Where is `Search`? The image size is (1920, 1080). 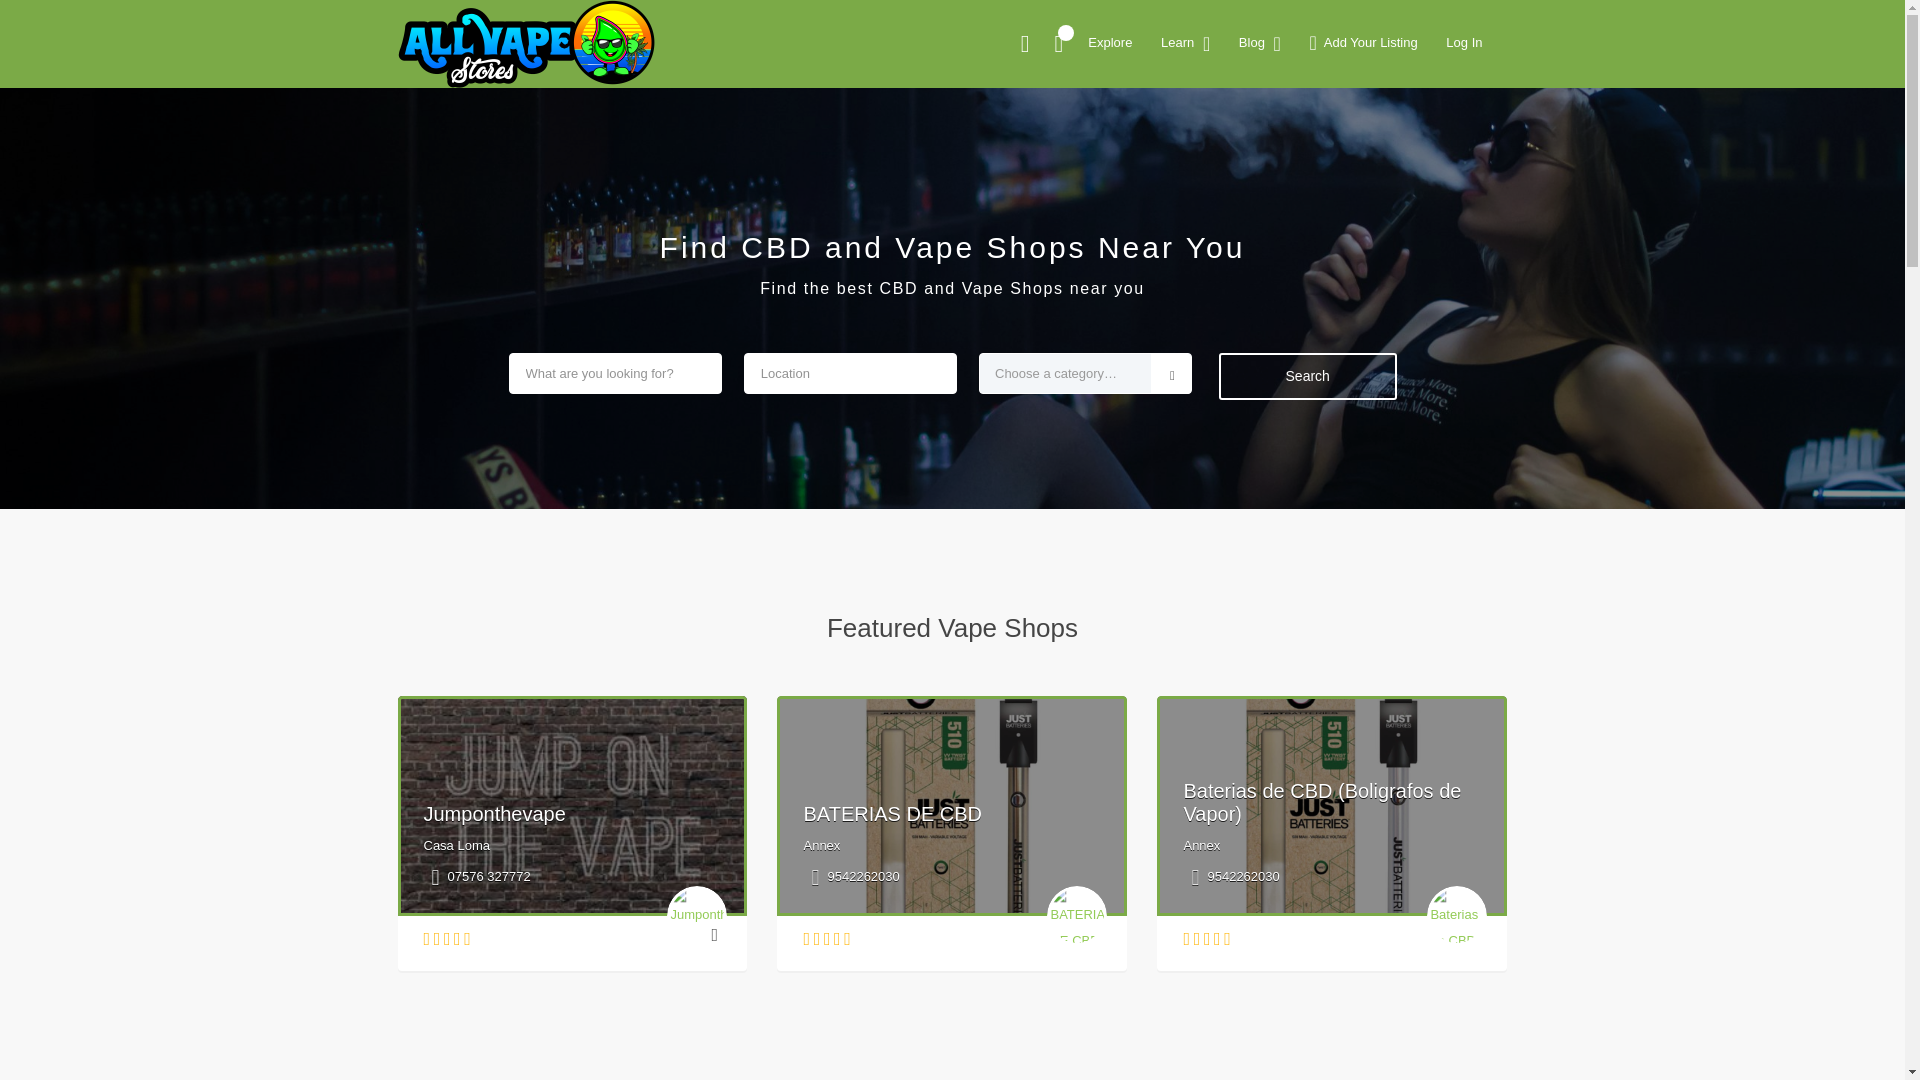
Search is located at coordinates (1386, 113).